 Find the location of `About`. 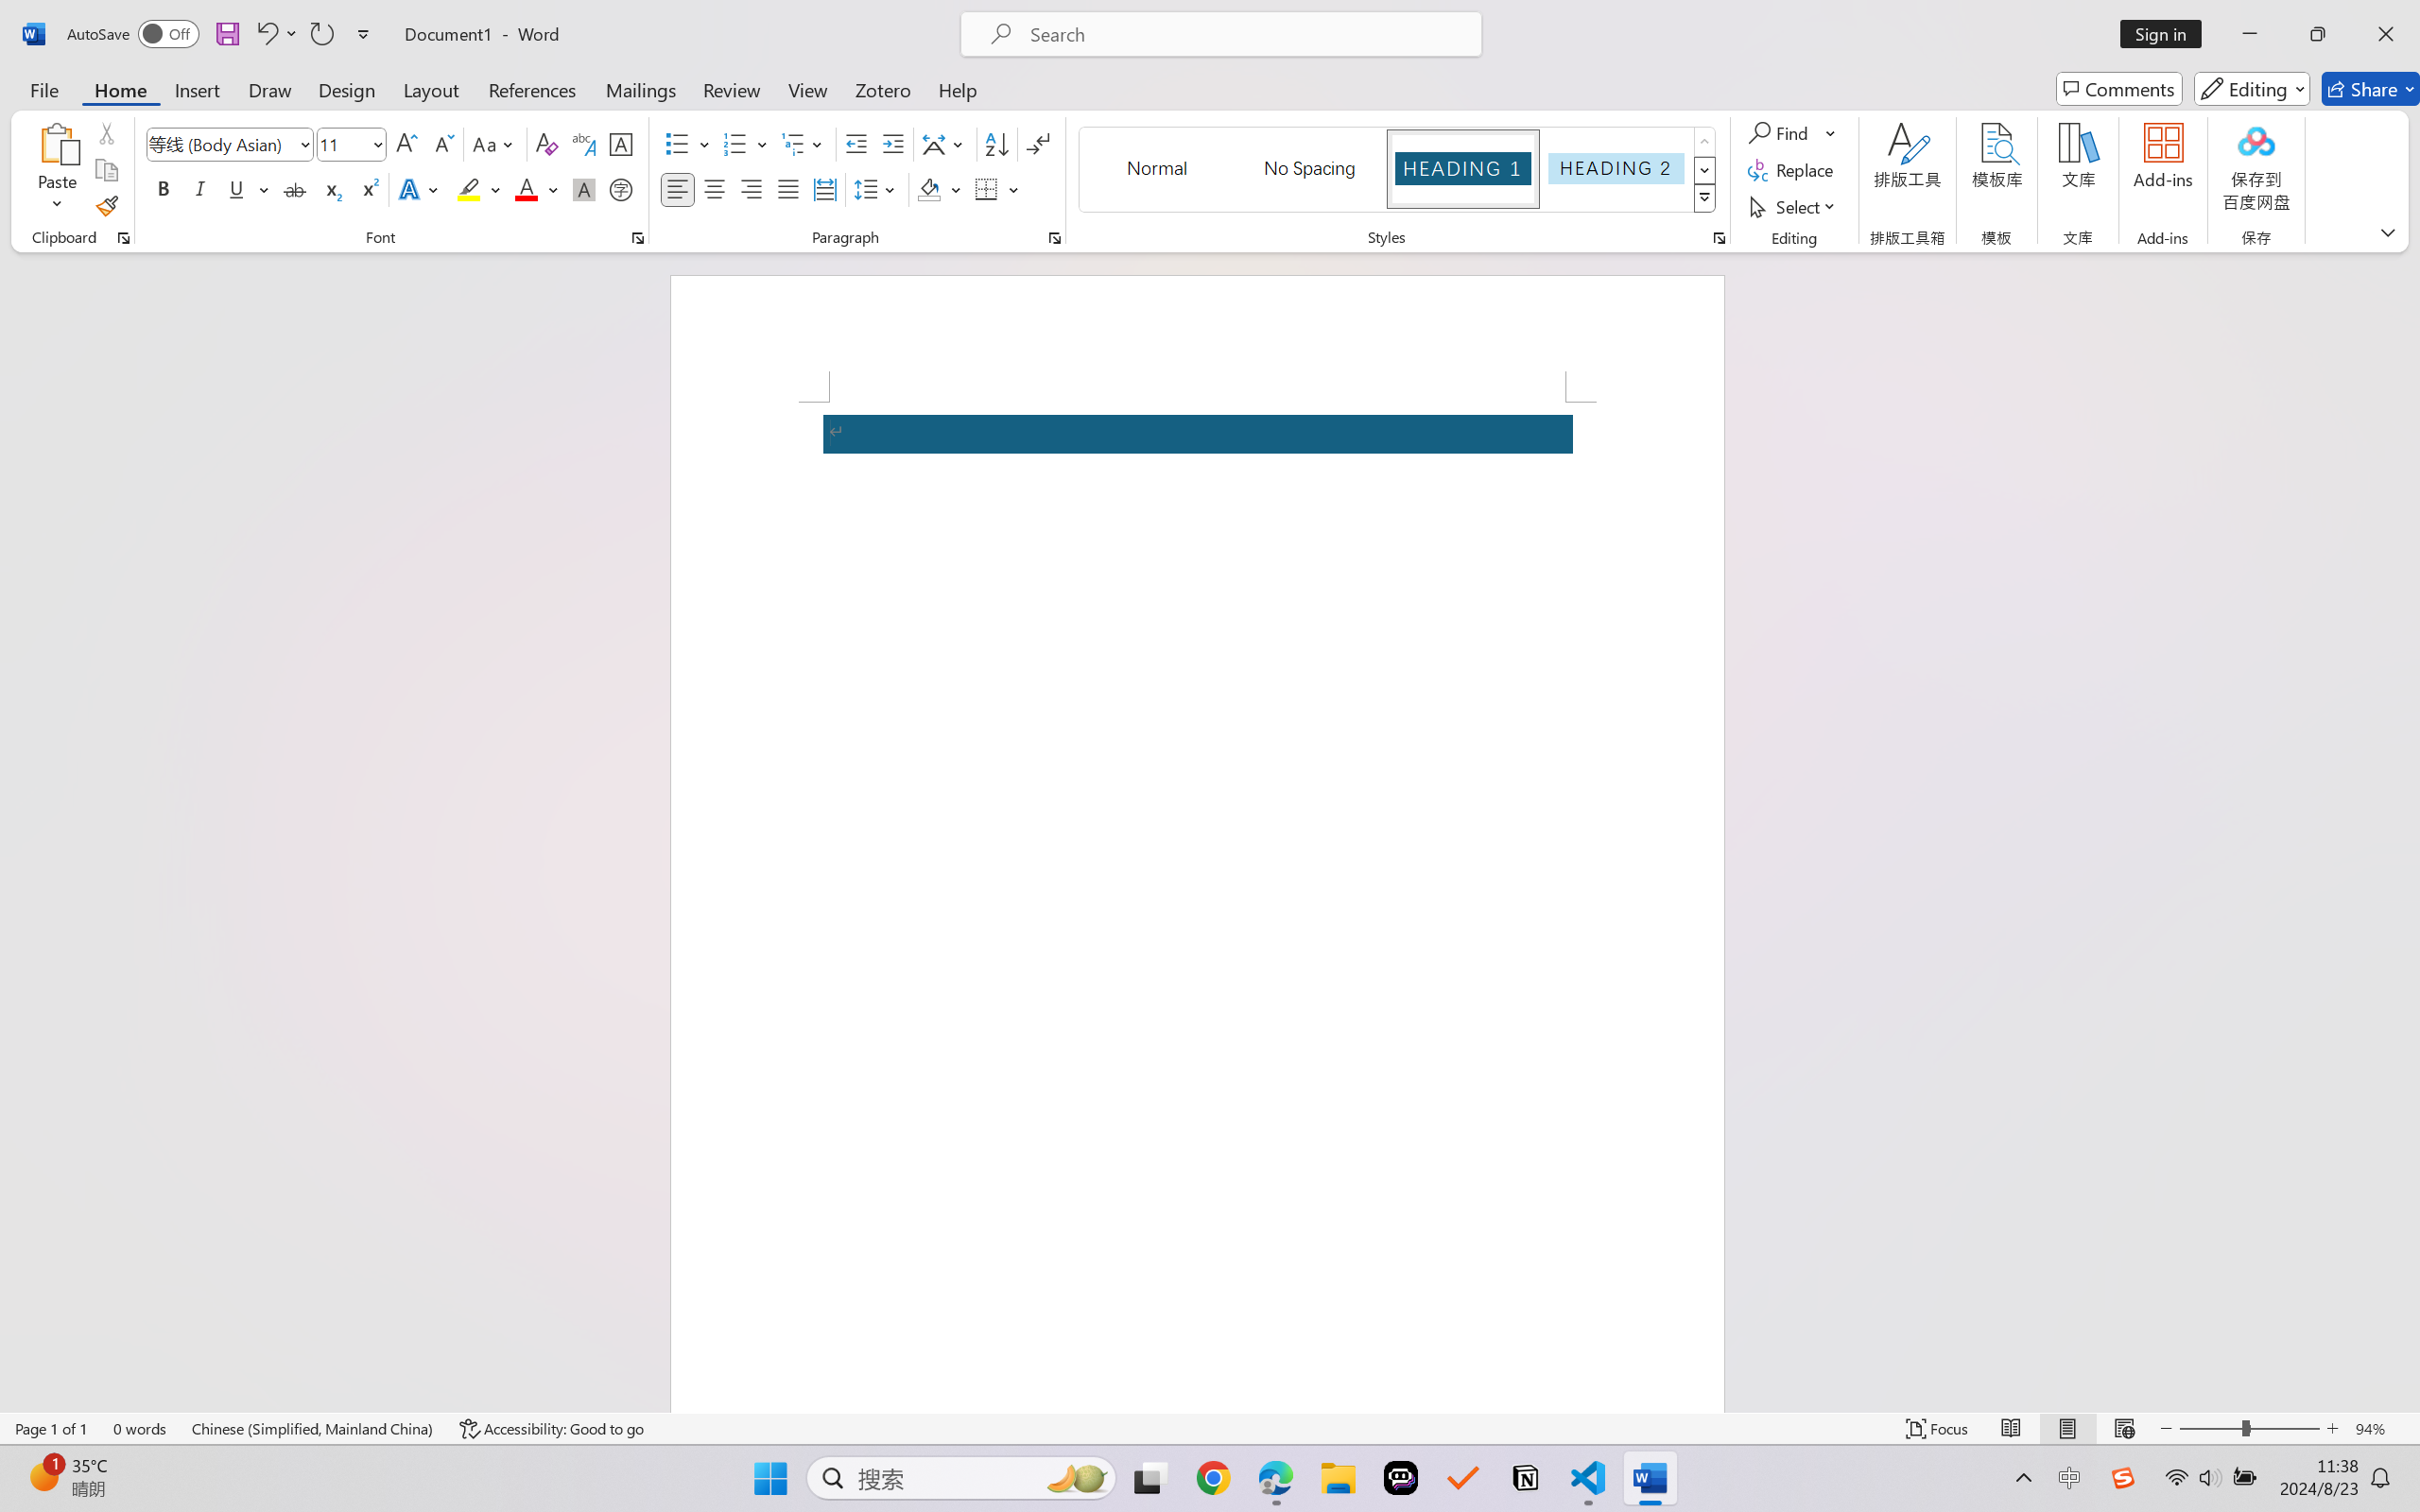

About is located at coordinates (38, 1298).